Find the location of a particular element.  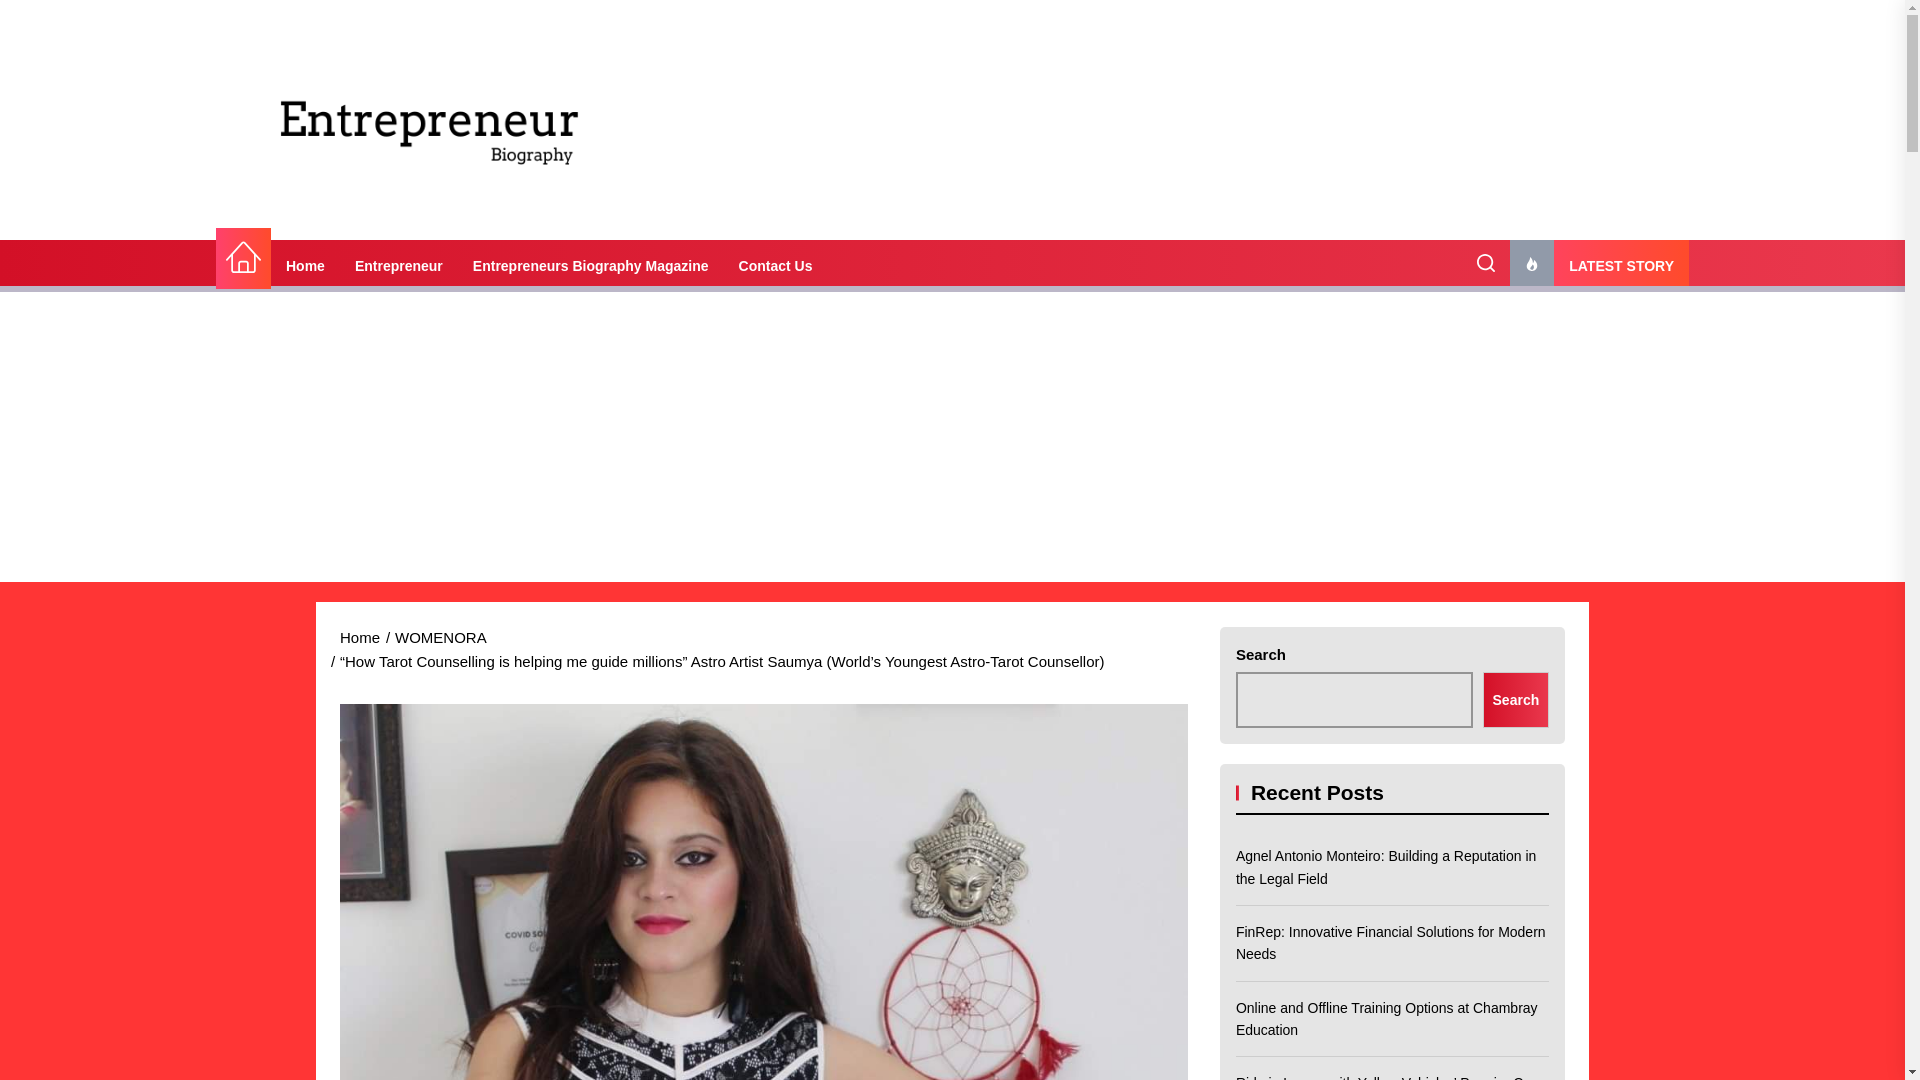

ENTREPRENEUR BIOGRAPHY is located at coordinates (522, 228).